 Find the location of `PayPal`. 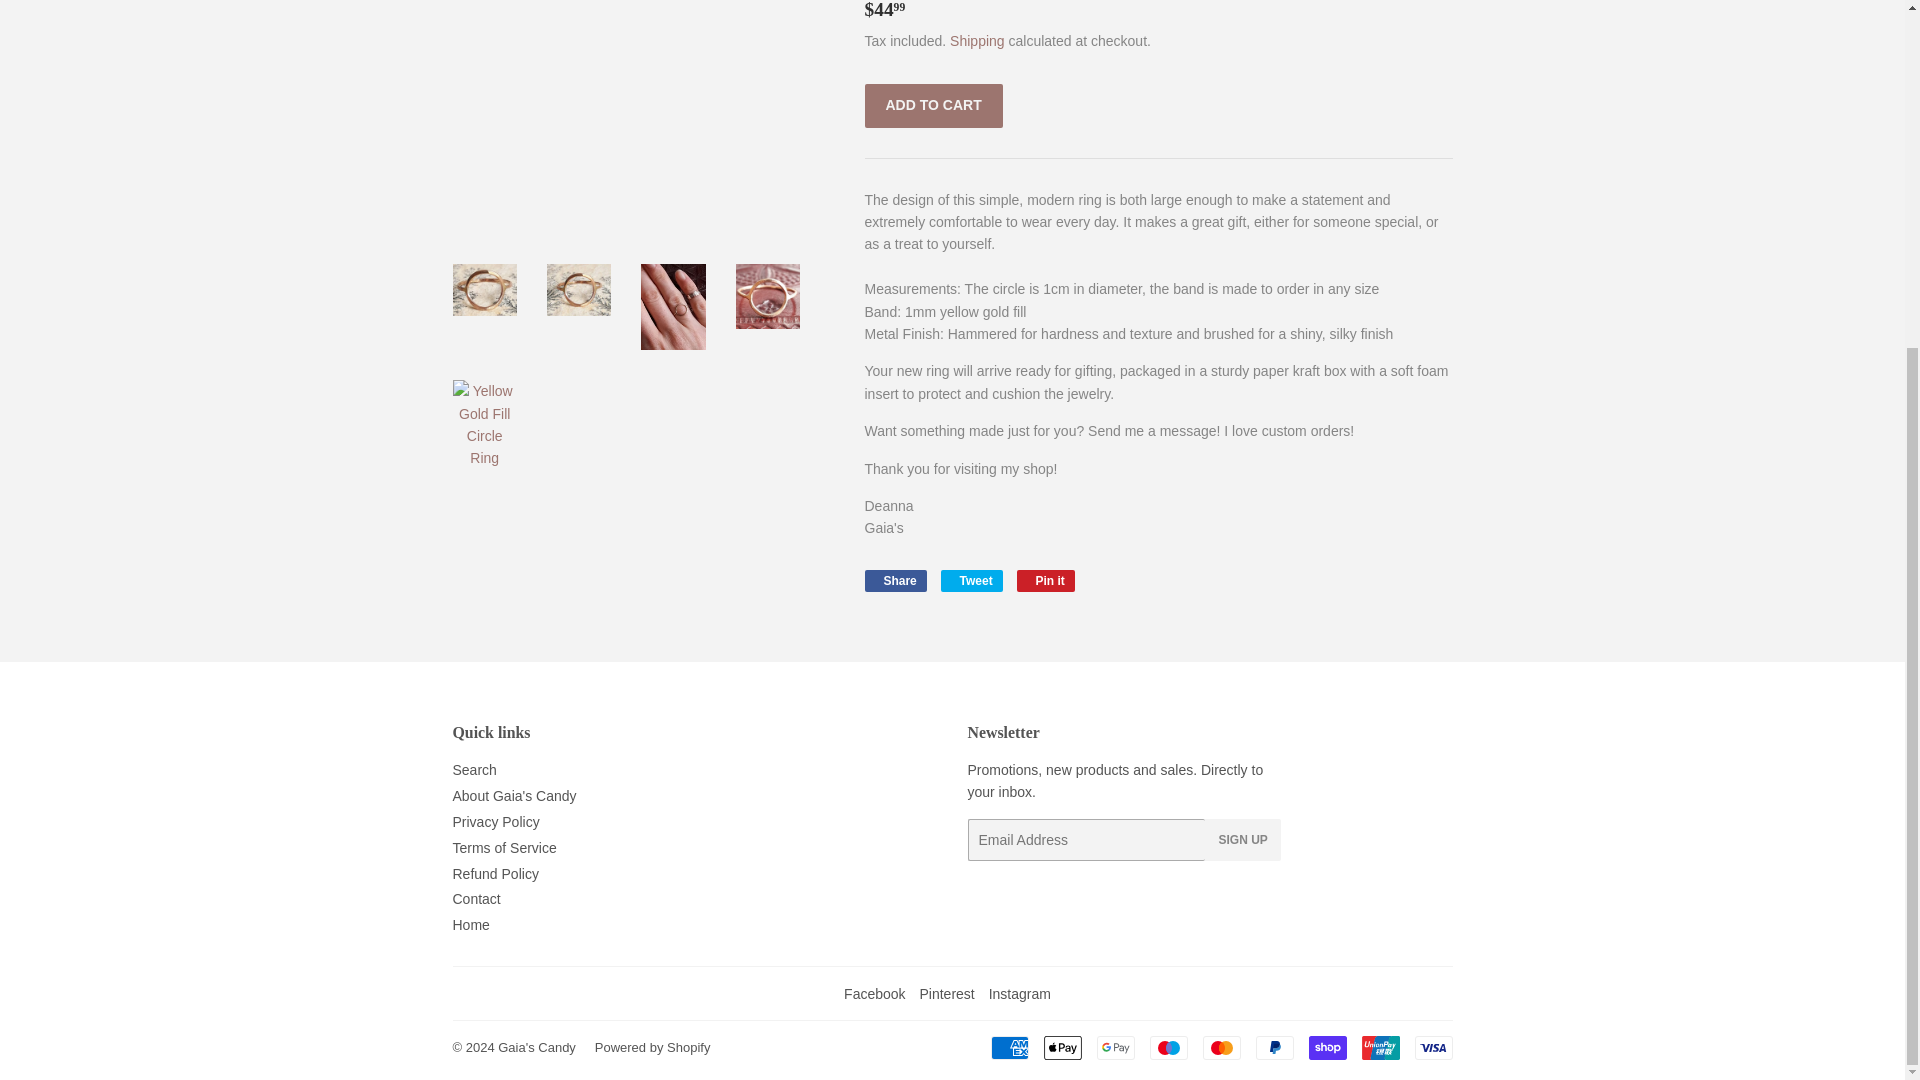

PayPal is located at coordinates (971, 580).